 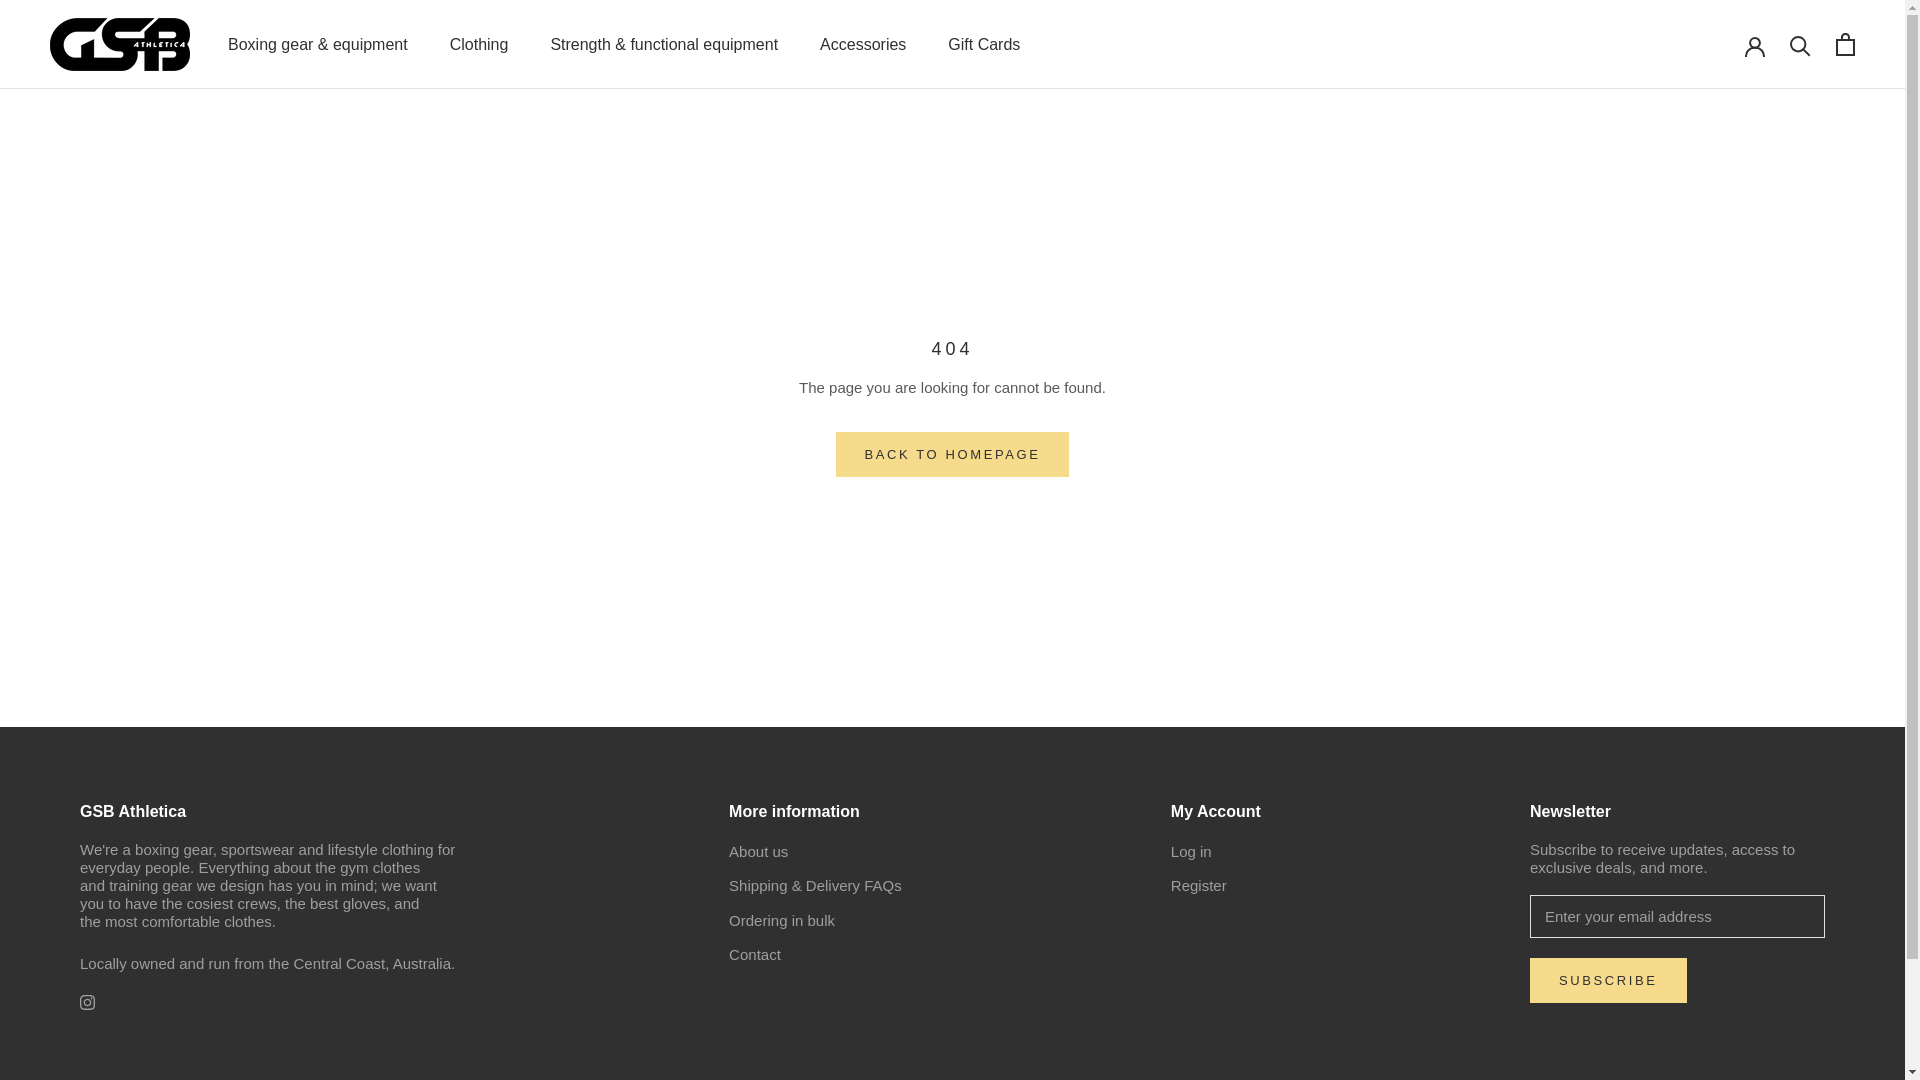 I want to click on SUBSCRIBE, so click(x=1608, y=980).